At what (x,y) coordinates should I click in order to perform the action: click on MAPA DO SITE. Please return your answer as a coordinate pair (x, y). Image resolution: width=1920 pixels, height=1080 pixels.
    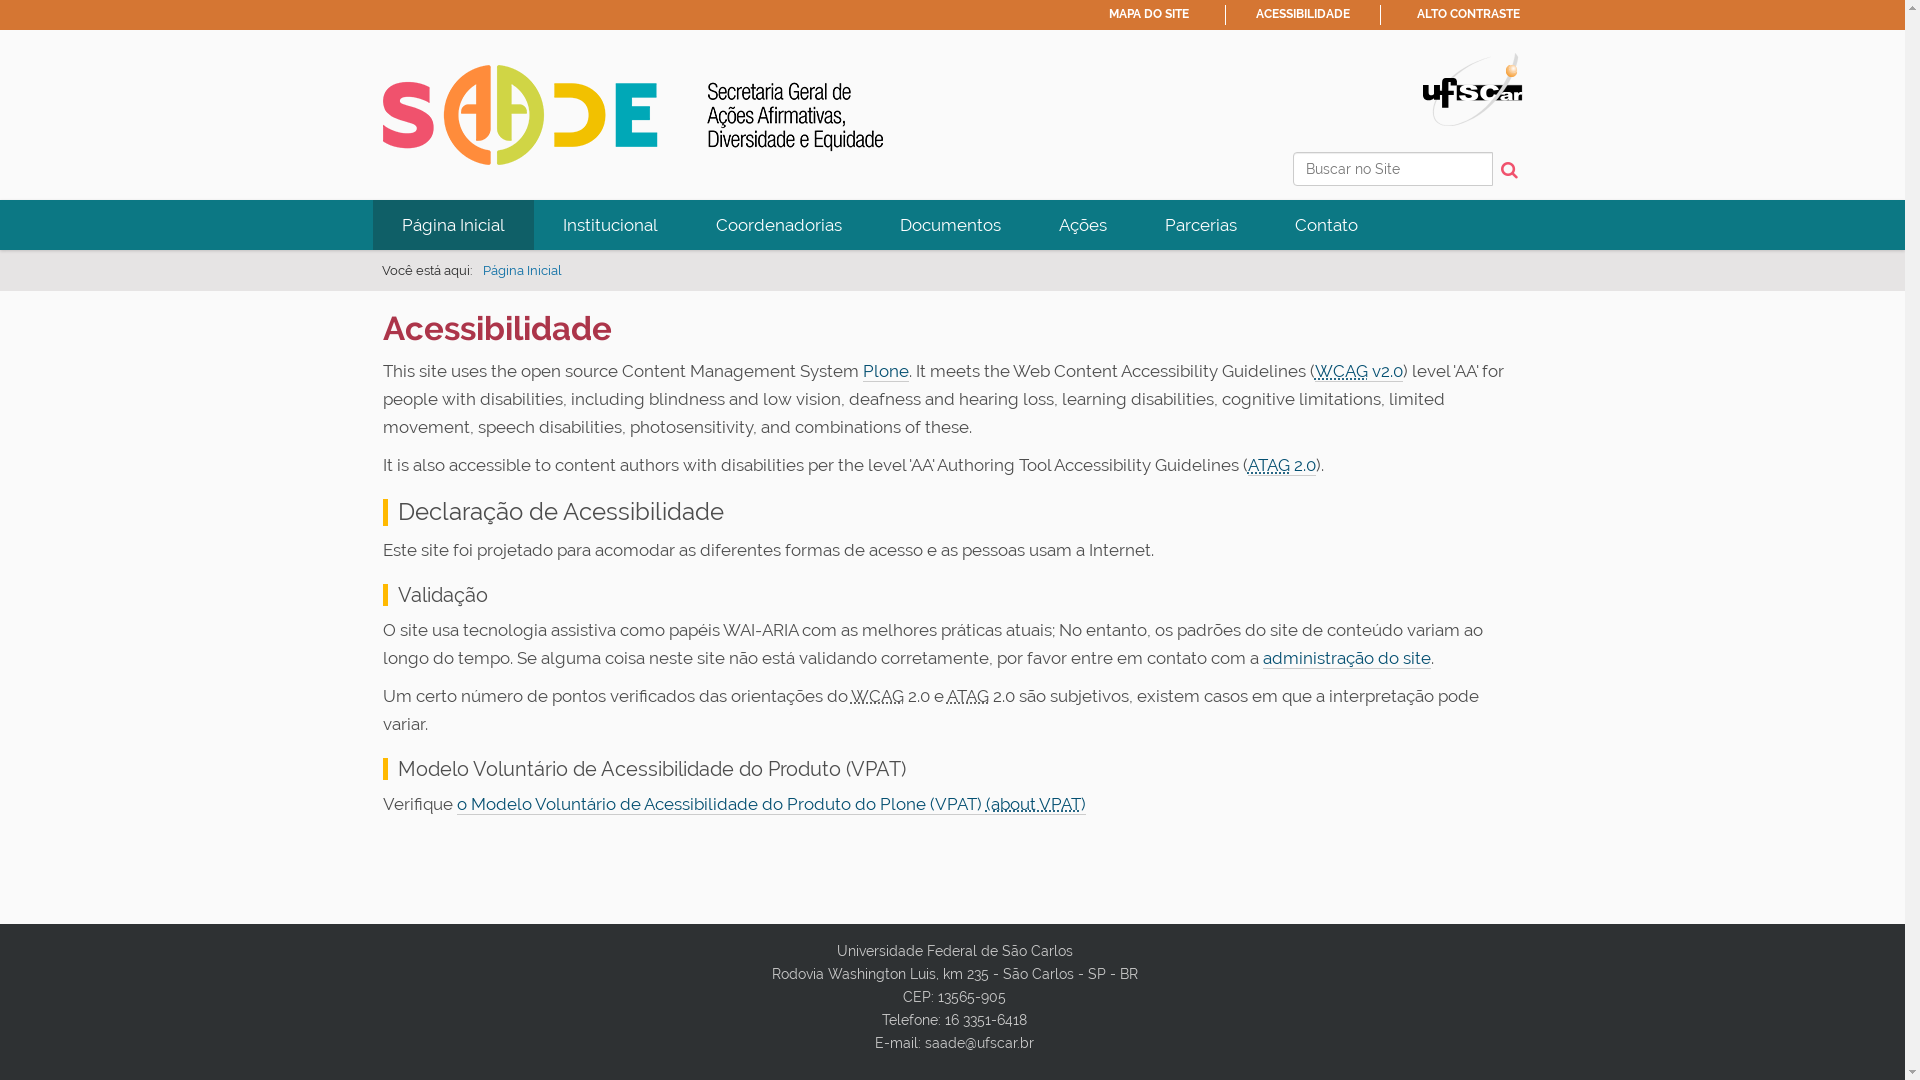
    Looking at the image, I should click on (1148, 14).